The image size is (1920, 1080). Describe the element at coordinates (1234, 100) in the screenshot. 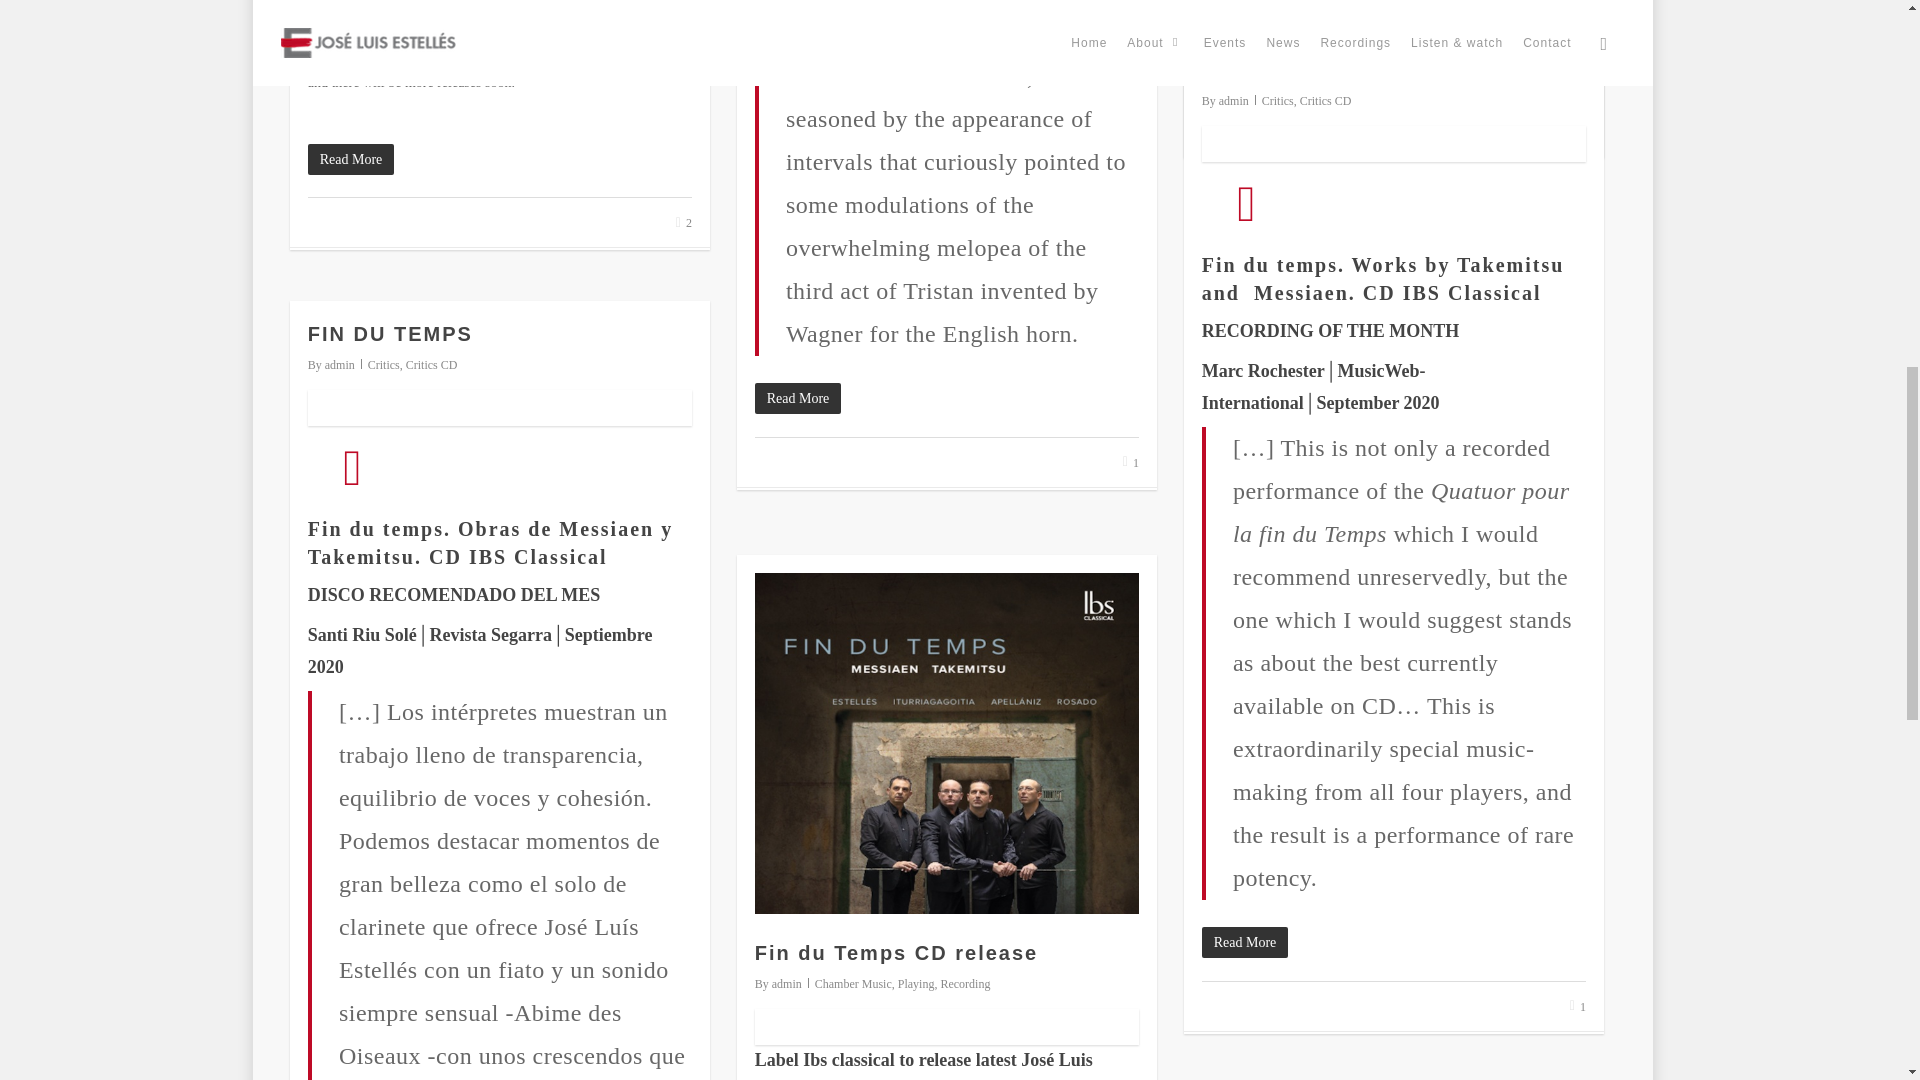

I see `admin` at that location.